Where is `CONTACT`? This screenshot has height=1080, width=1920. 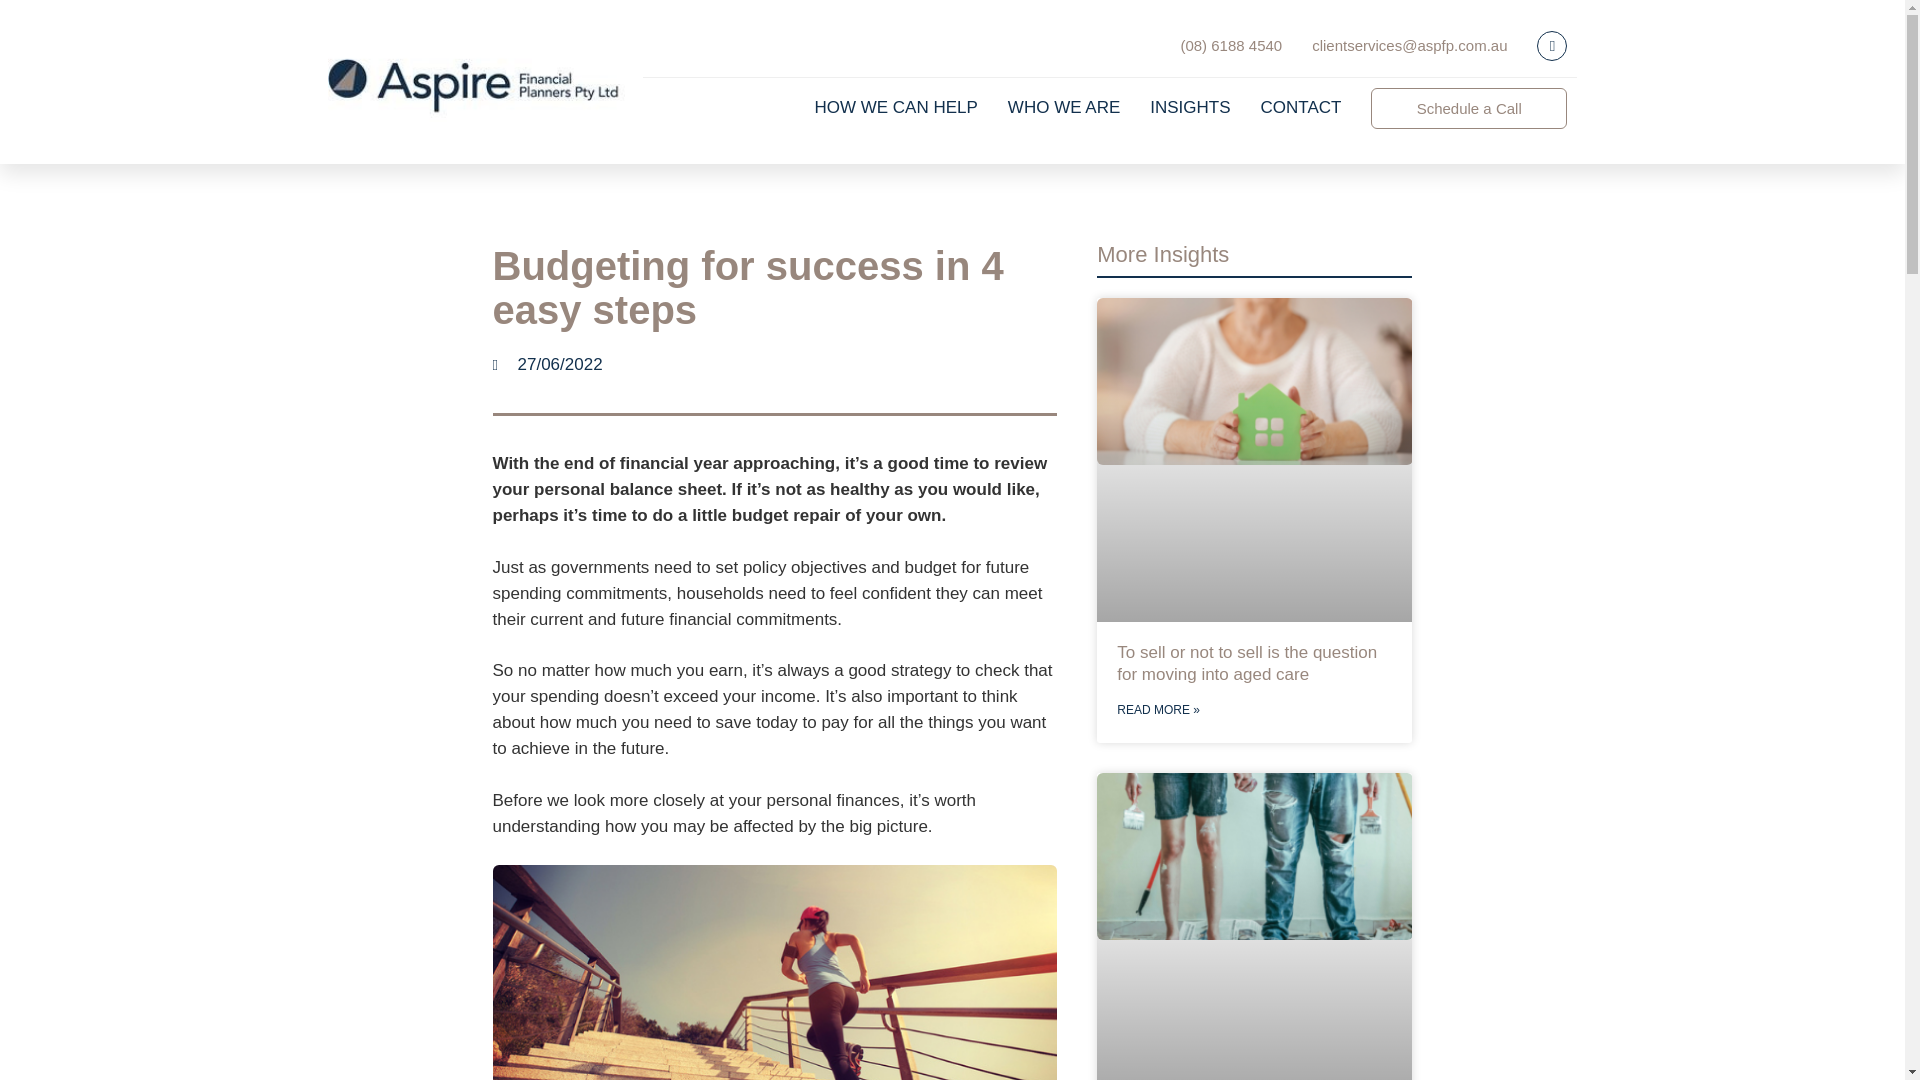
CONTACT is located at coordinates (1301, 108).